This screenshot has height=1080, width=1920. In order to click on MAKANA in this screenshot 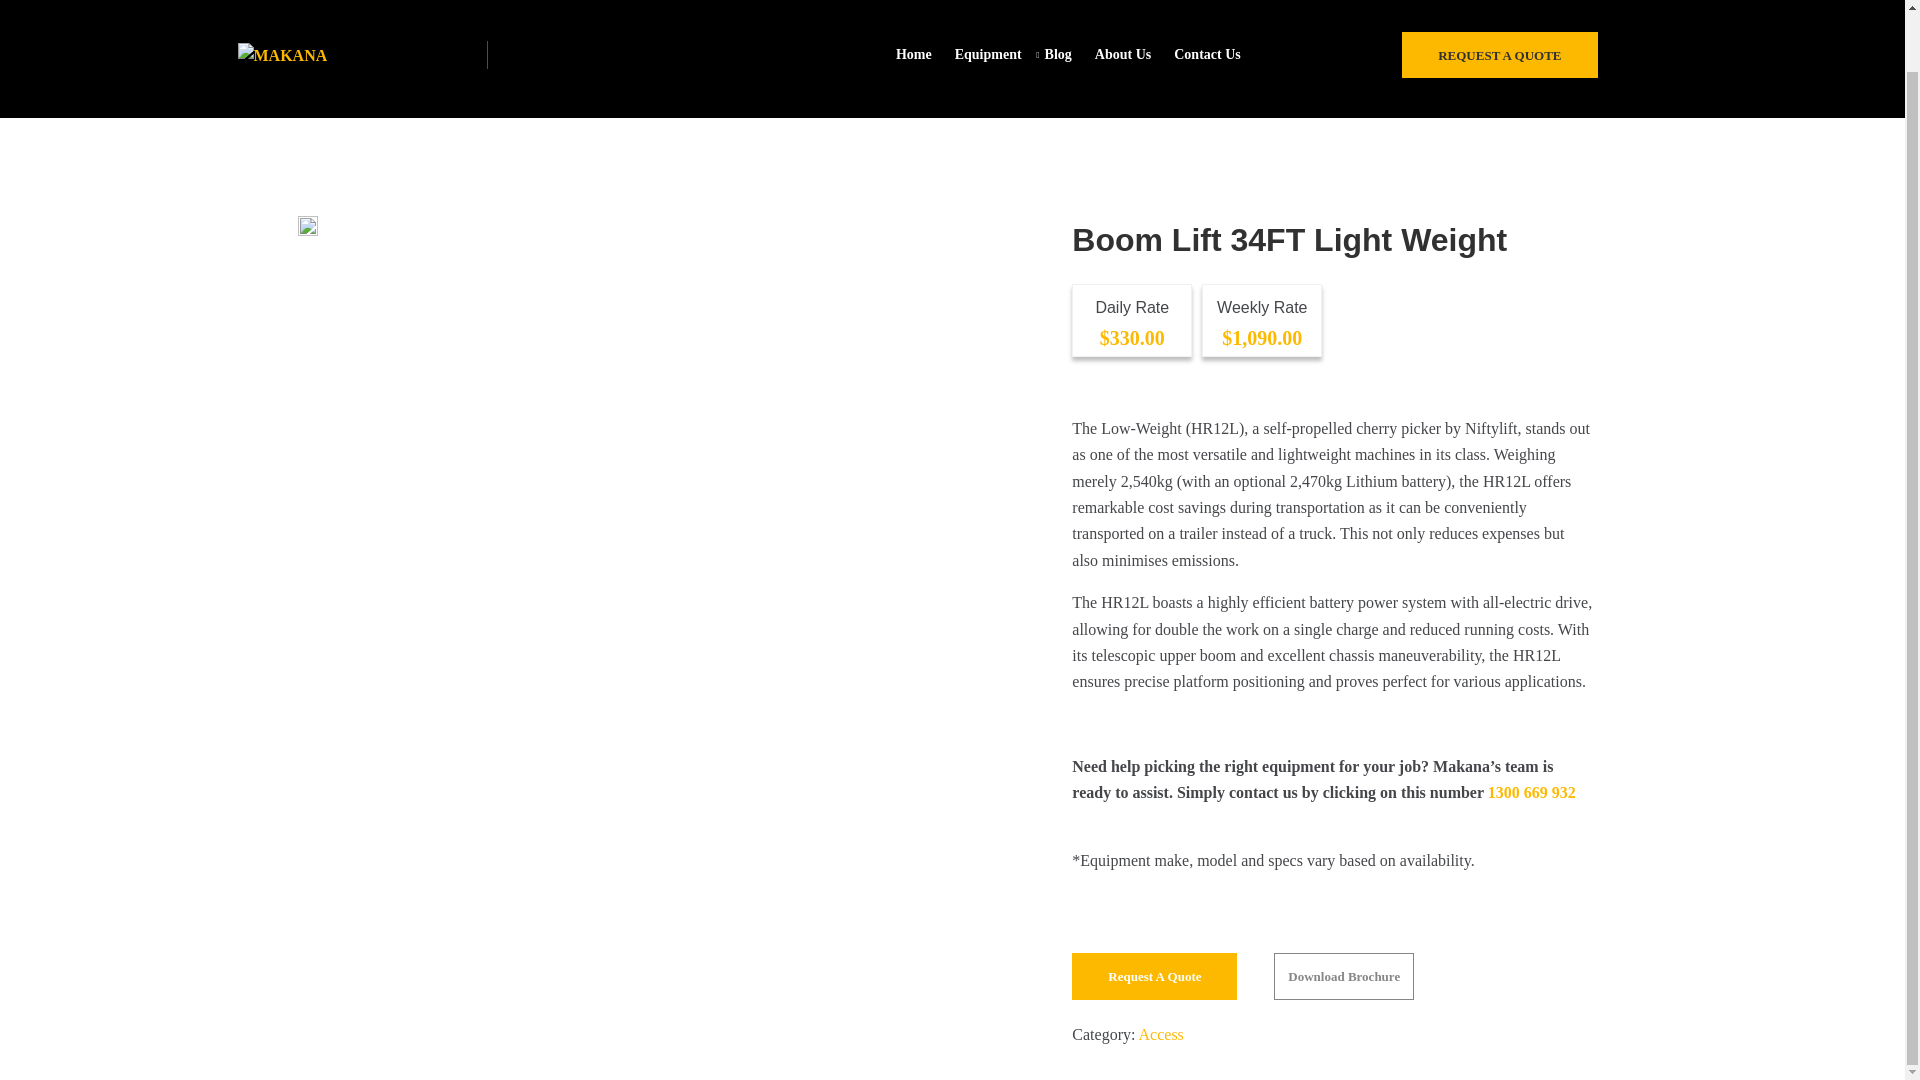, I will do `click(303, 54)`.